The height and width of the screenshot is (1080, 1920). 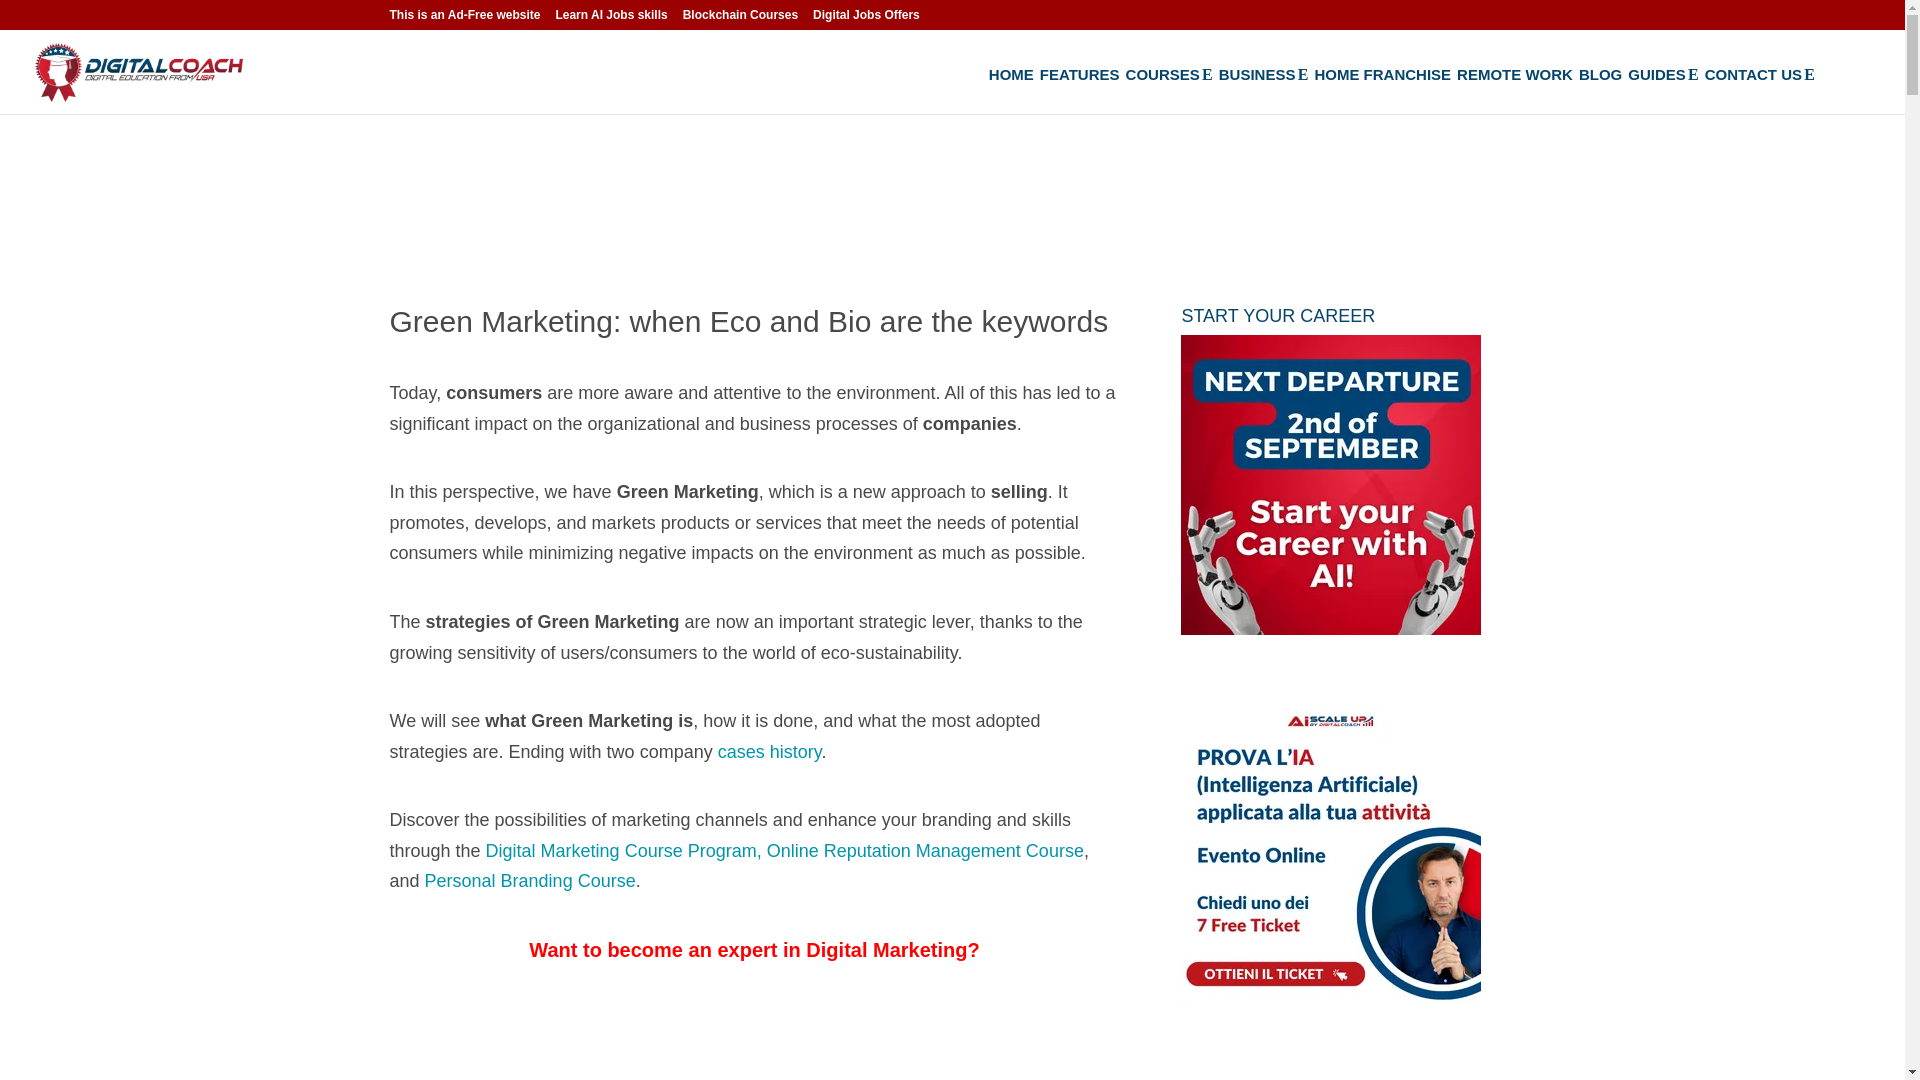 I want to click on Blockchain Courses, so click(x=740, y=19).